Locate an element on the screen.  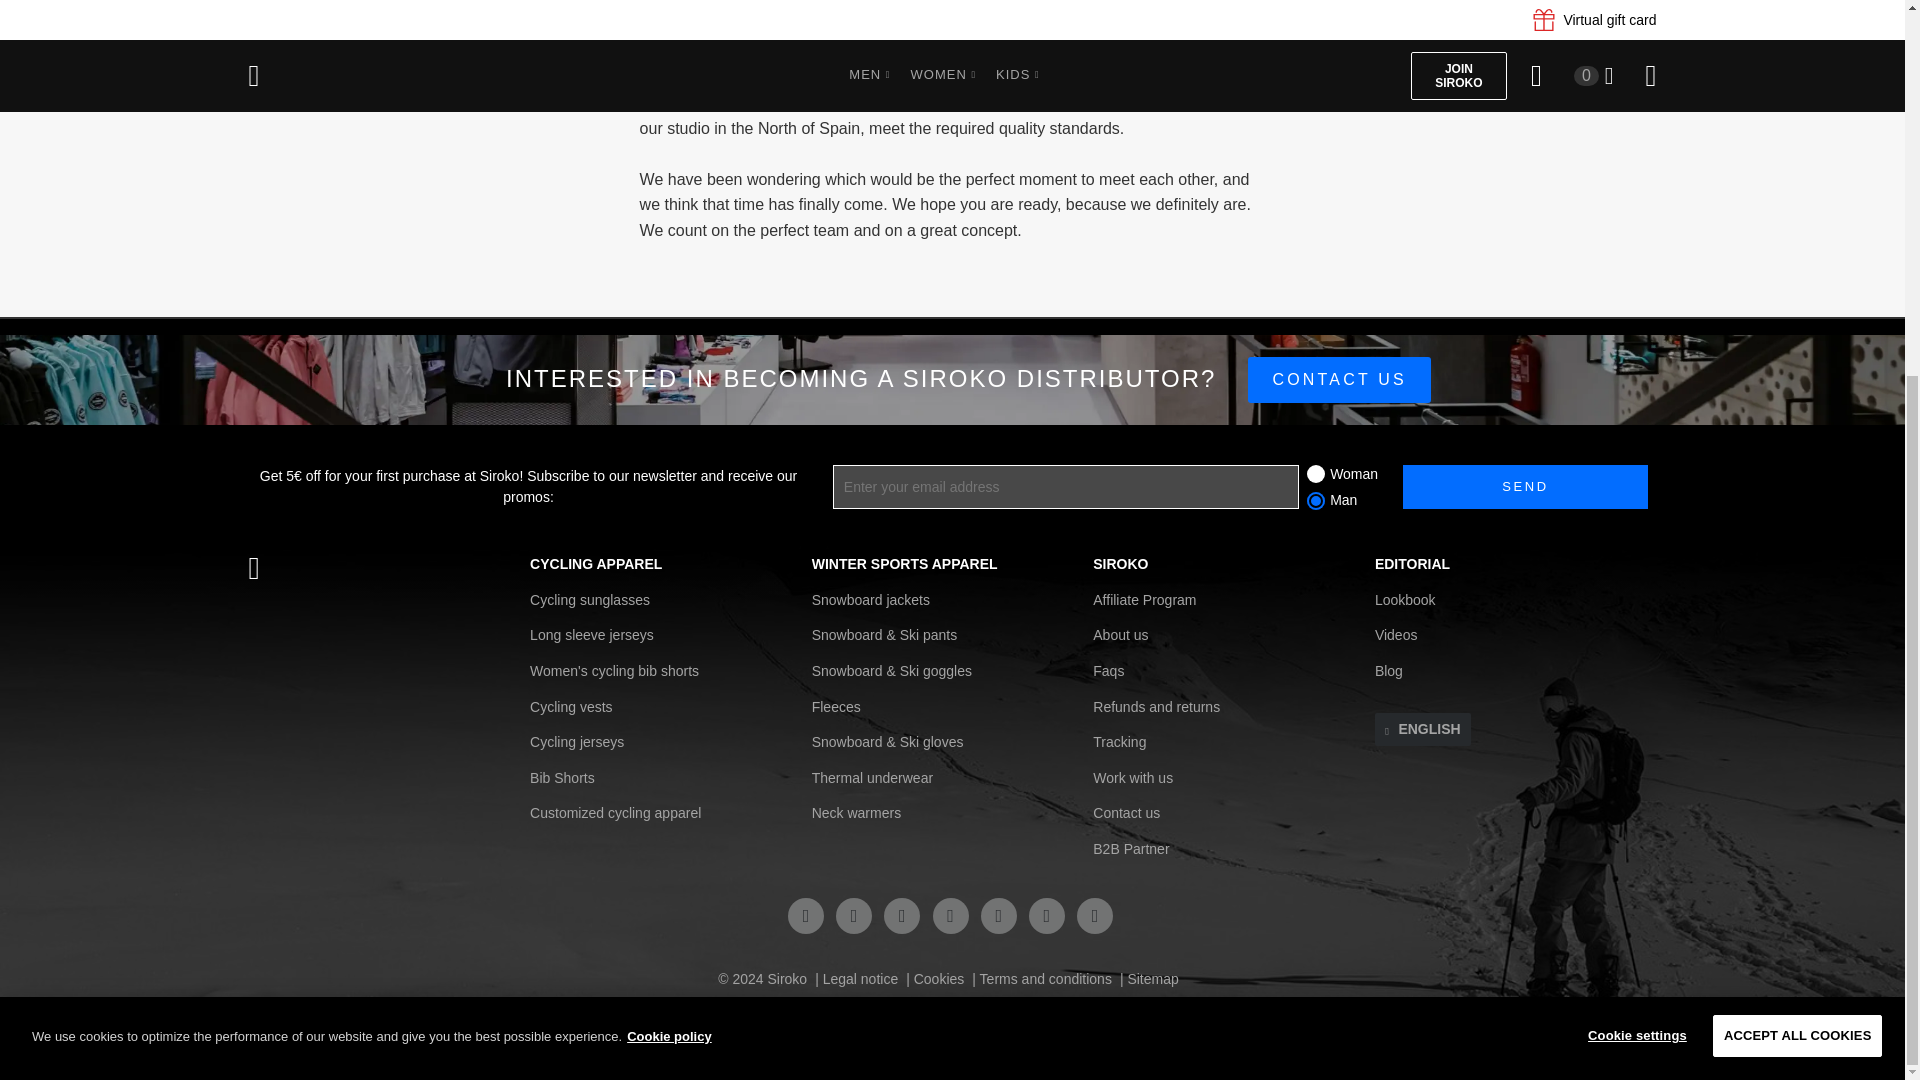
Contact us is located at coordinates (1339, 380).